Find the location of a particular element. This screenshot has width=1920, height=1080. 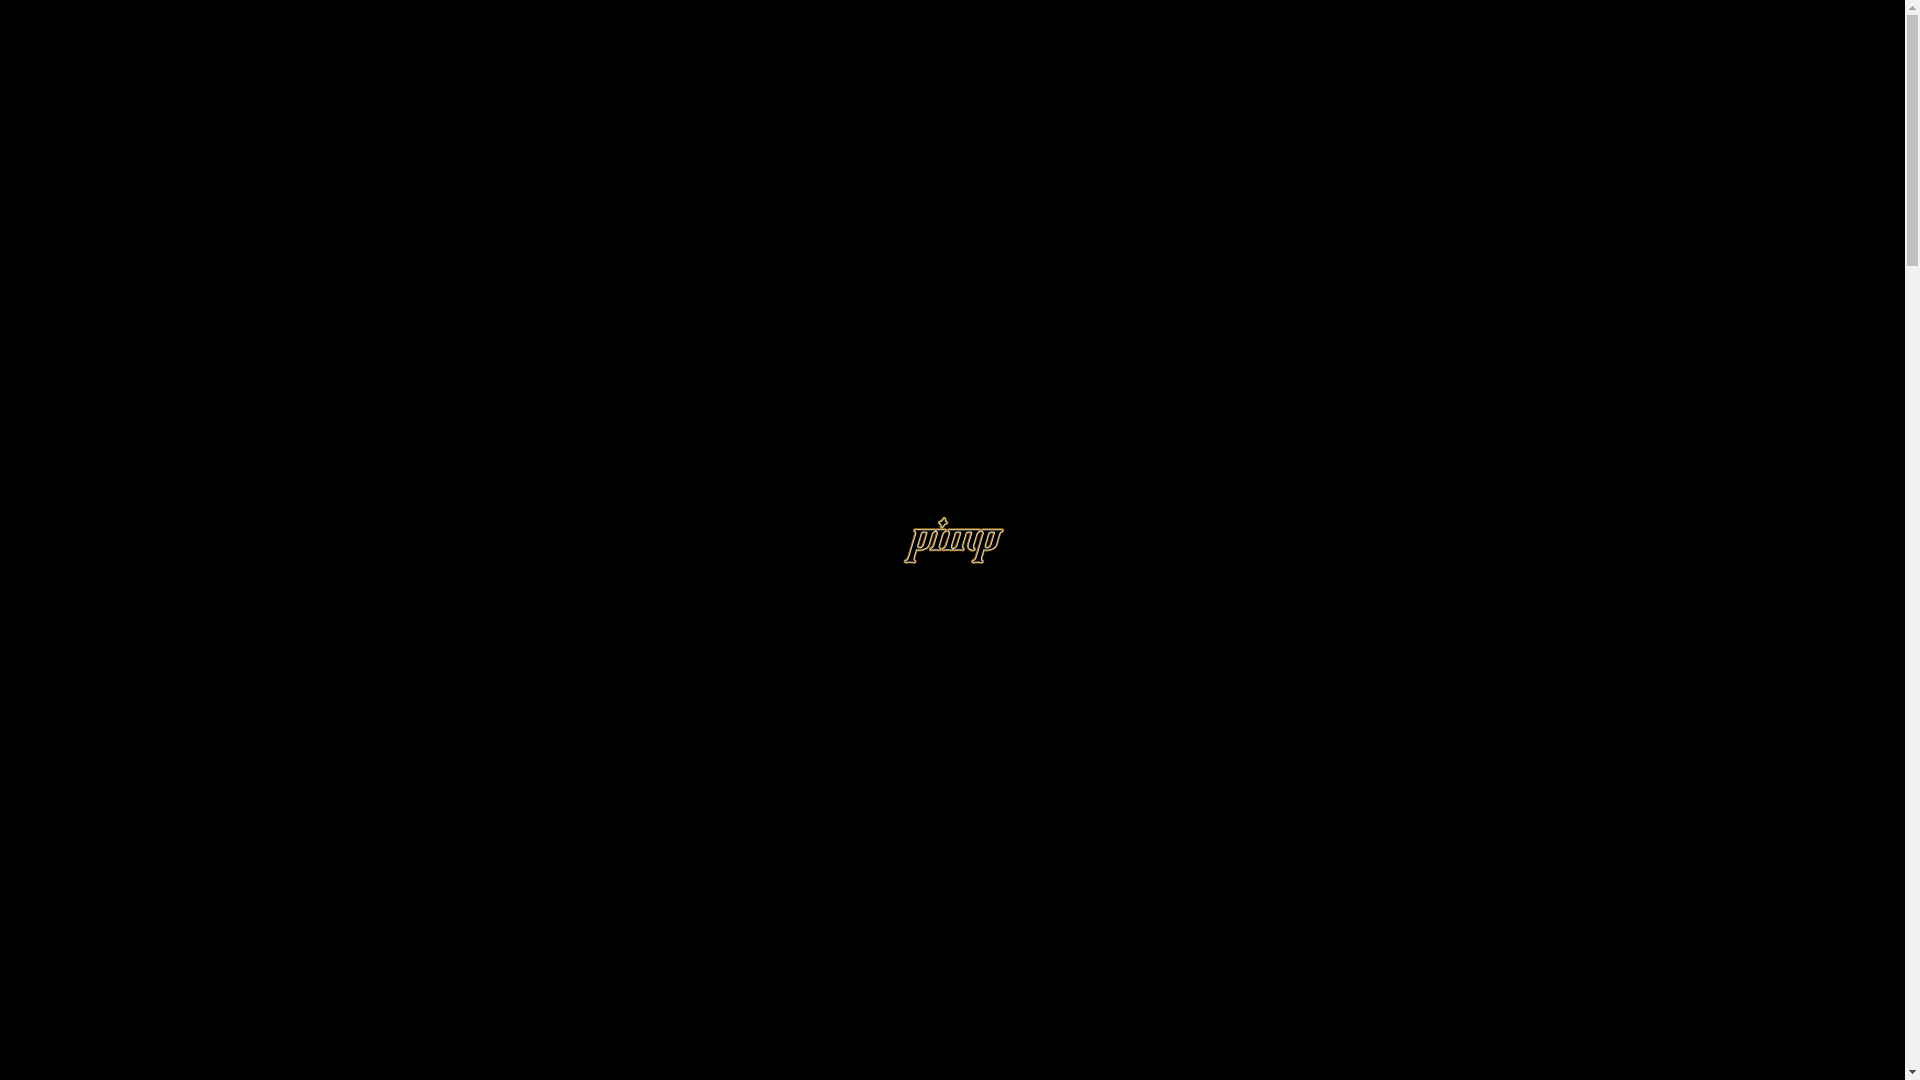

SHOP is located at coordinates (1281, 18).